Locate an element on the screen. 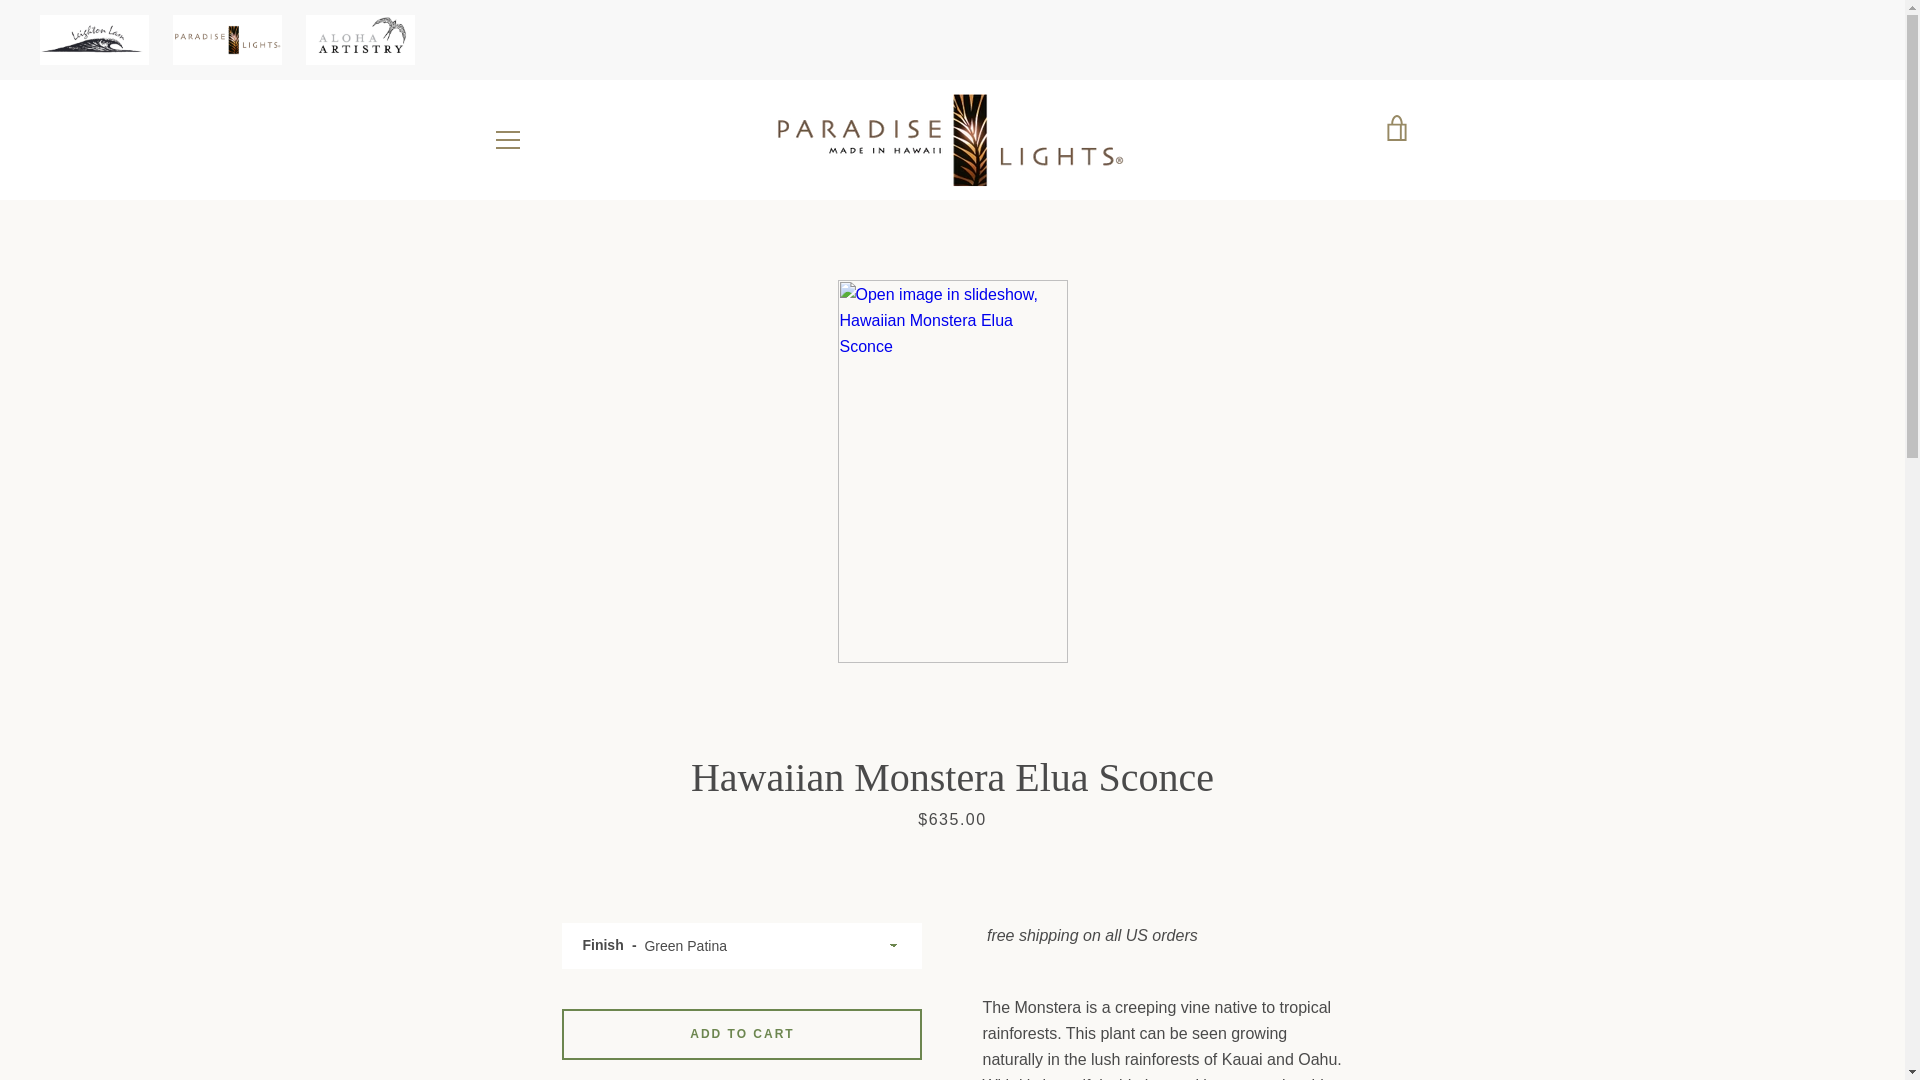 This screenshot has height=1080, width=1920. ADD TO CART is located at coordinates (742, 1034).